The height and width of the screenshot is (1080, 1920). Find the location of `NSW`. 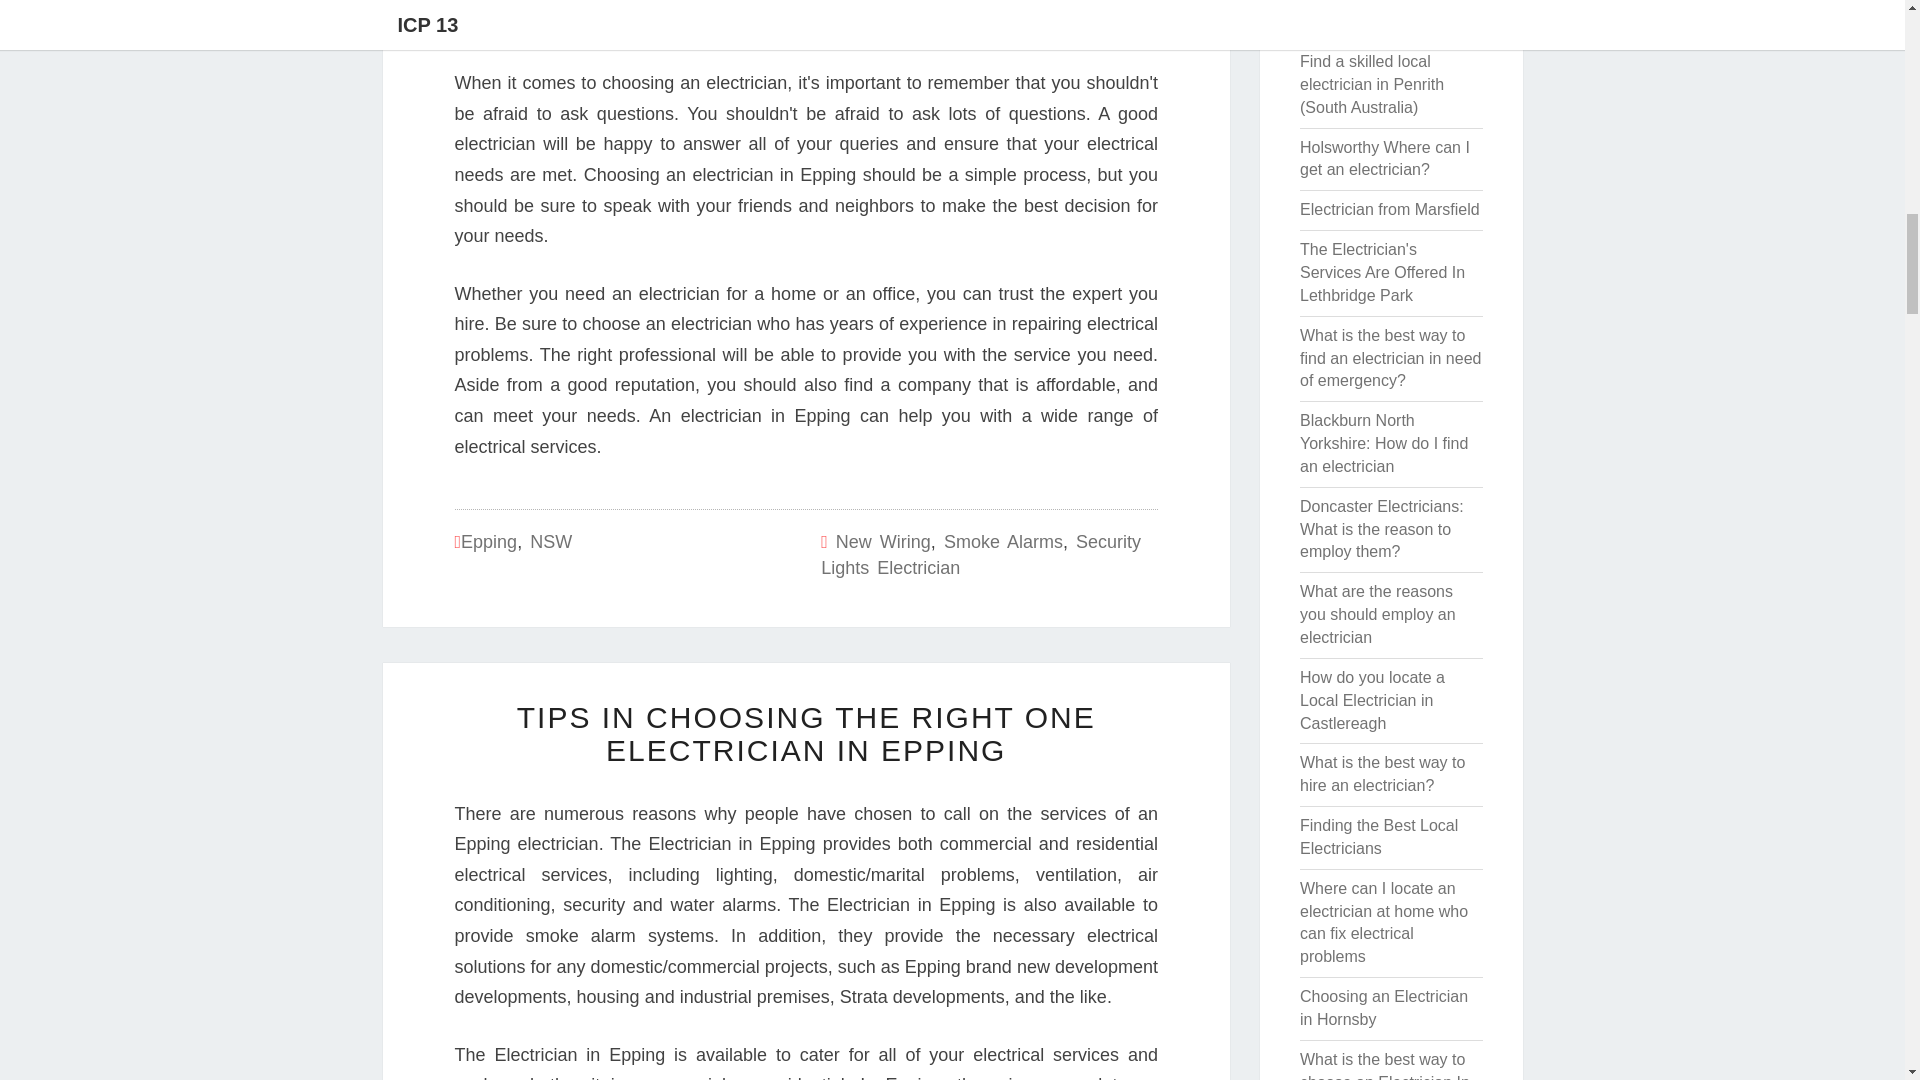

NSW is located at coordinates (550, 542).